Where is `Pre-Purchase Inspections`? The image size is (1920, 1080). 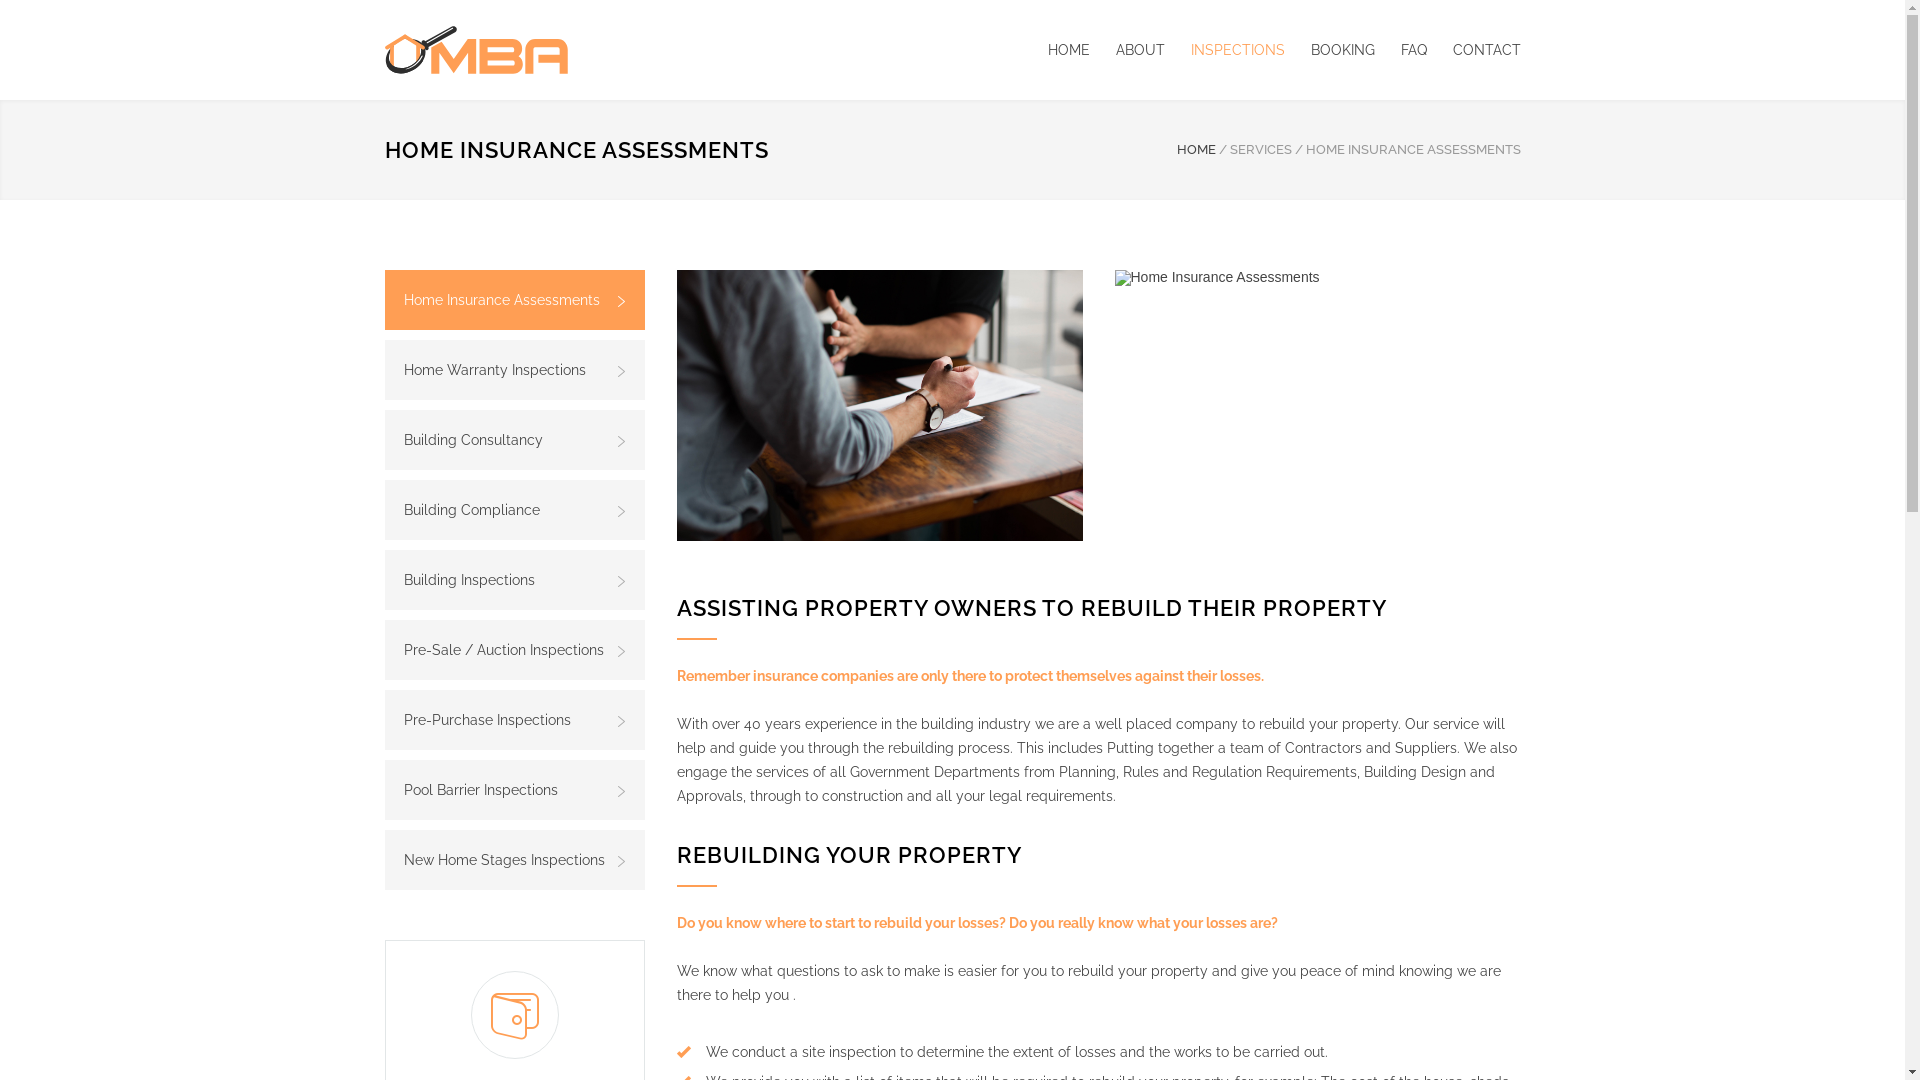 Pre-Purchase Inspections is located at coordinates (514, 720).